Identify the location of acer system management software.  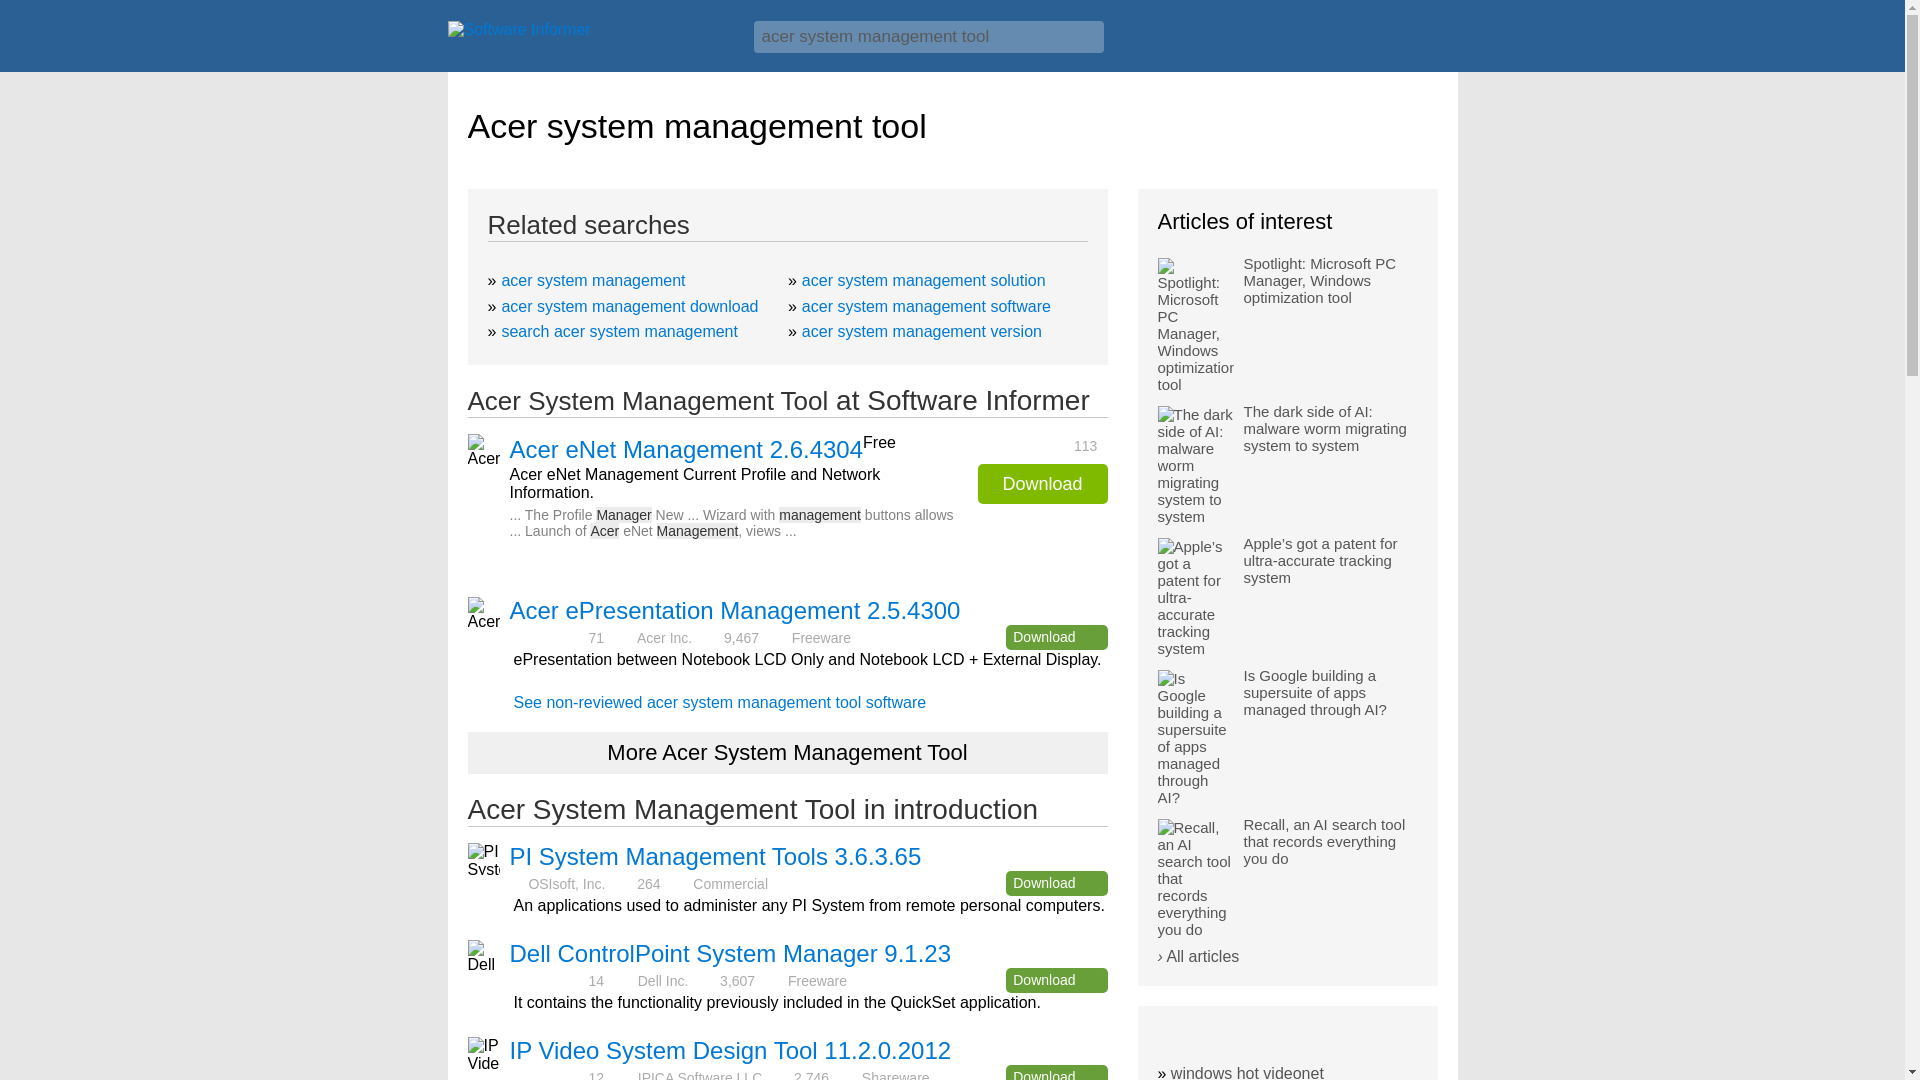
(926, 306).